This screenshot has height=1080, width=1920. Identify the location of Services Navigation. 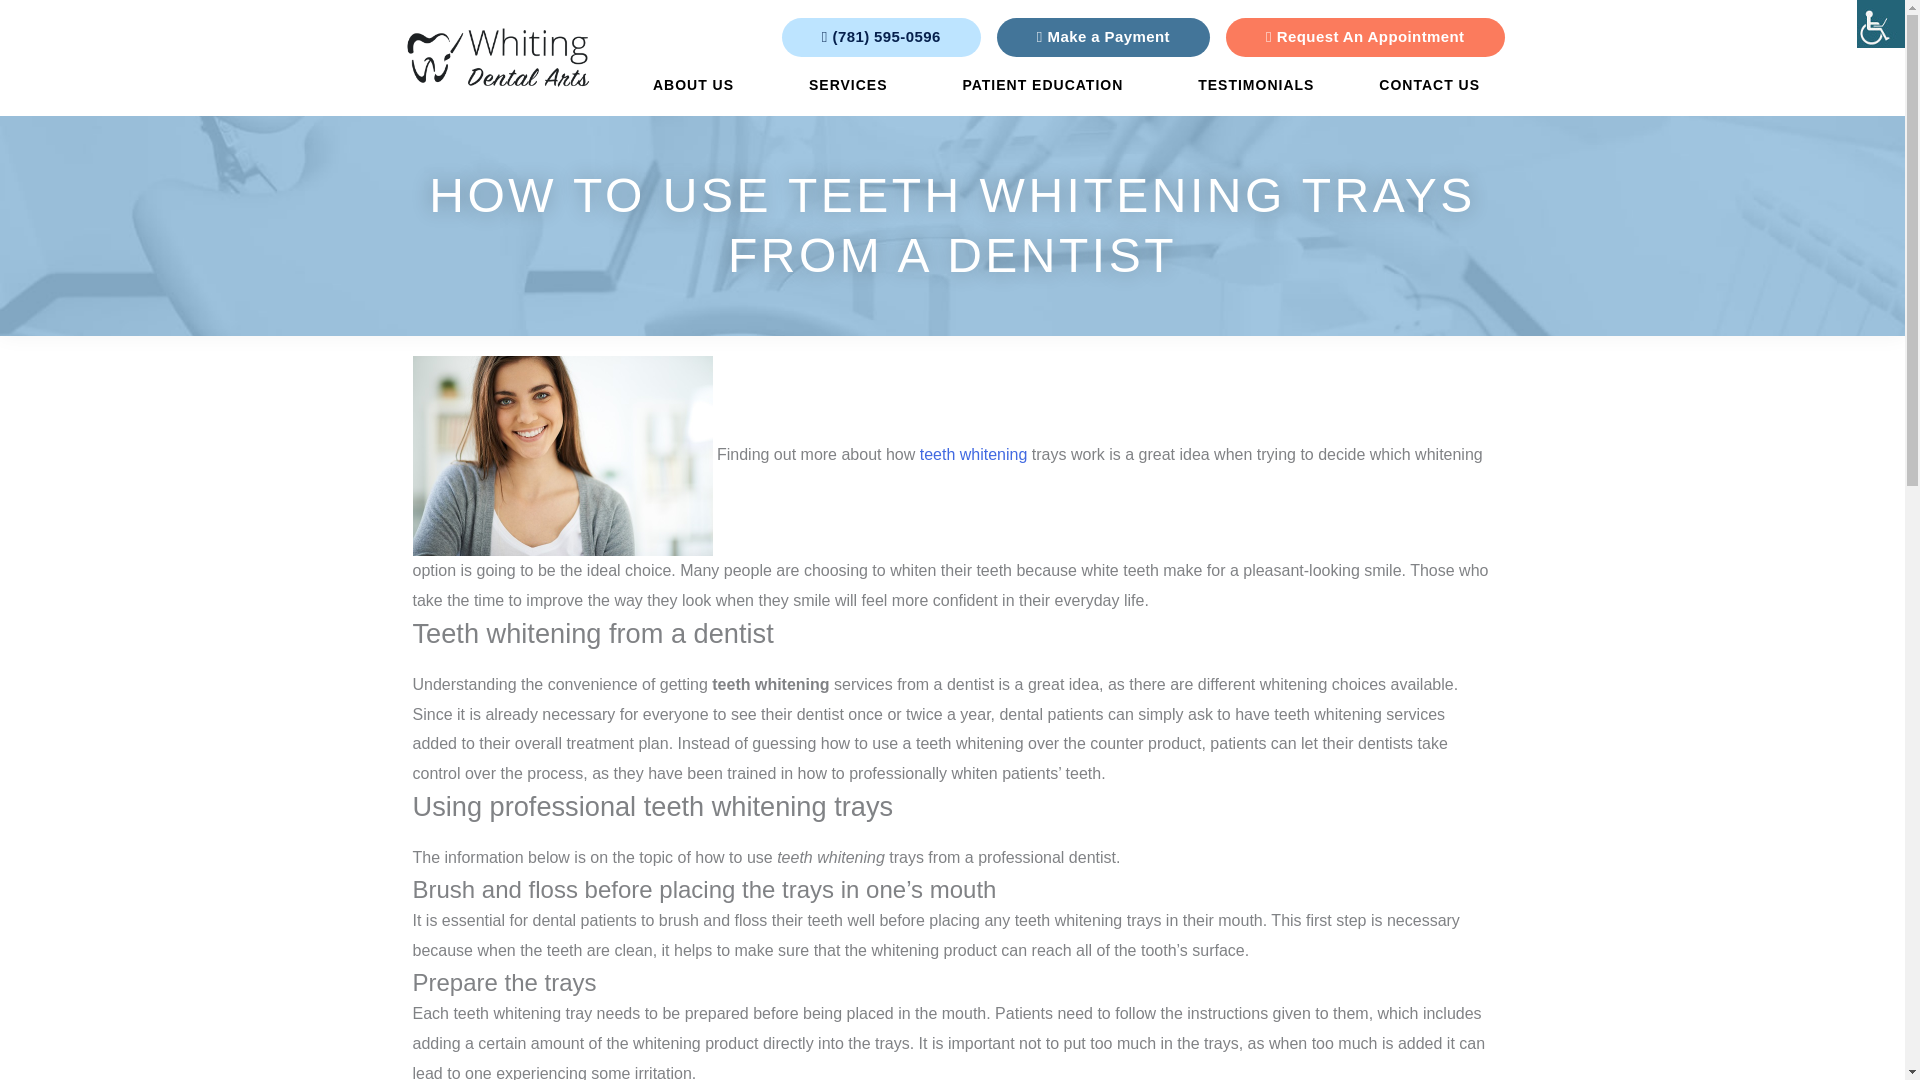
(853, 84).